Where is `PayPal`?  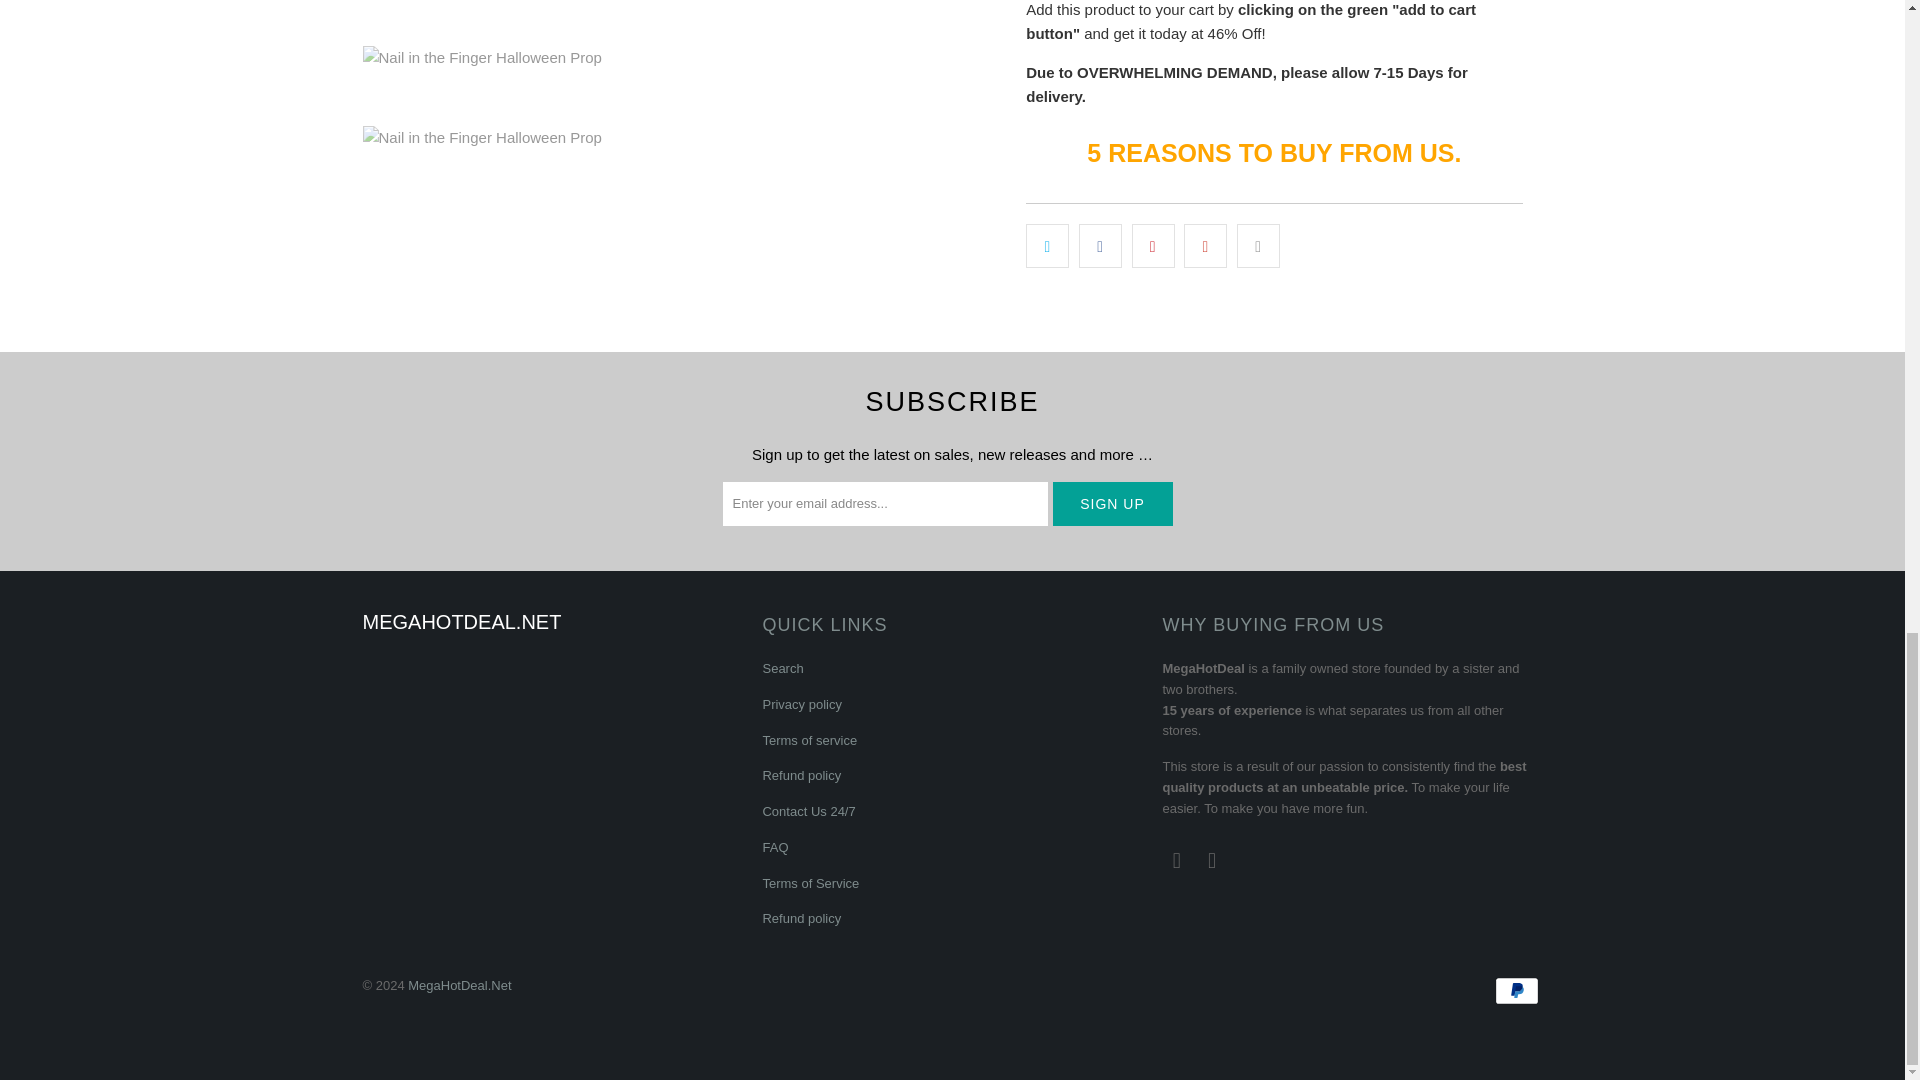 PayPal is located at coordinates (1517, 990).